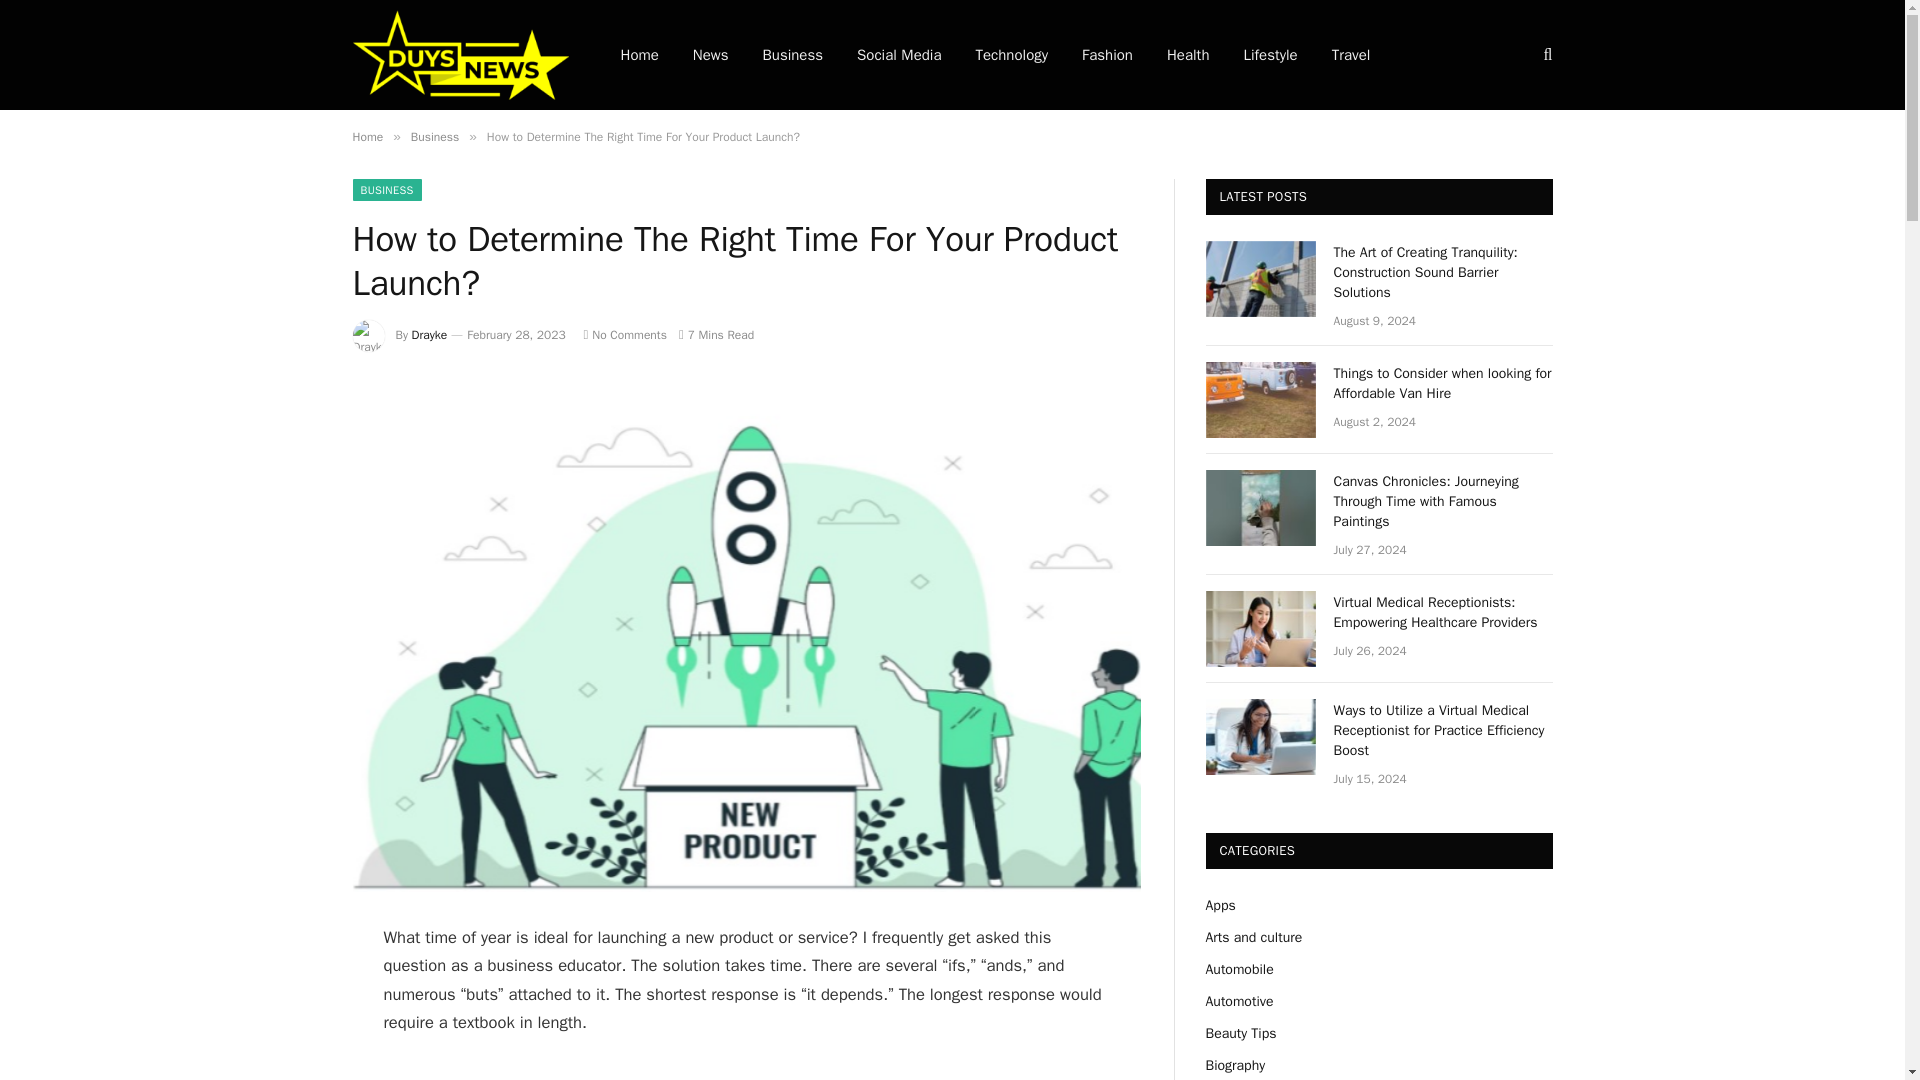 The width and height of the screenshot is (1920, 1080). I want to click on BUSINESS, so click(386, 190).